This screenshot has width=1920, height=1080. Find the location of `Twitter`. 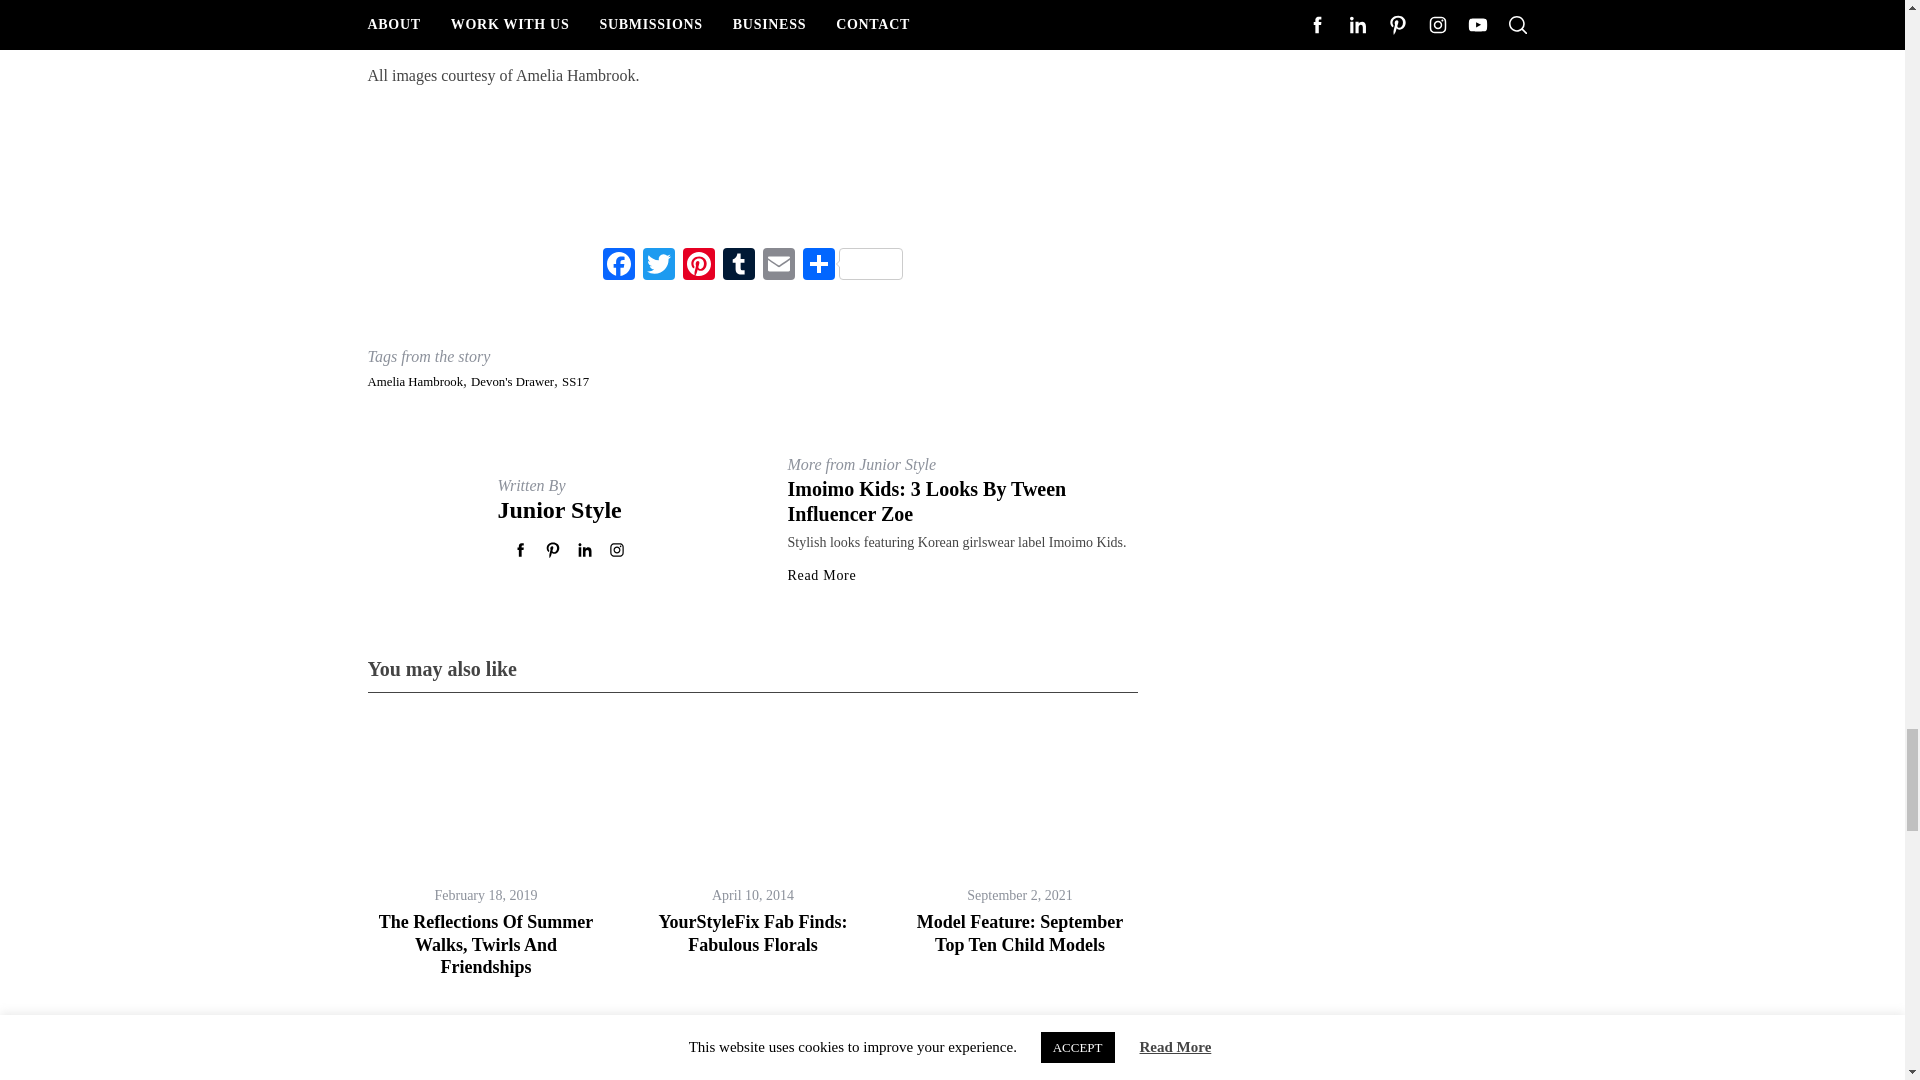

Twitter is located at coordinates (657, 266).